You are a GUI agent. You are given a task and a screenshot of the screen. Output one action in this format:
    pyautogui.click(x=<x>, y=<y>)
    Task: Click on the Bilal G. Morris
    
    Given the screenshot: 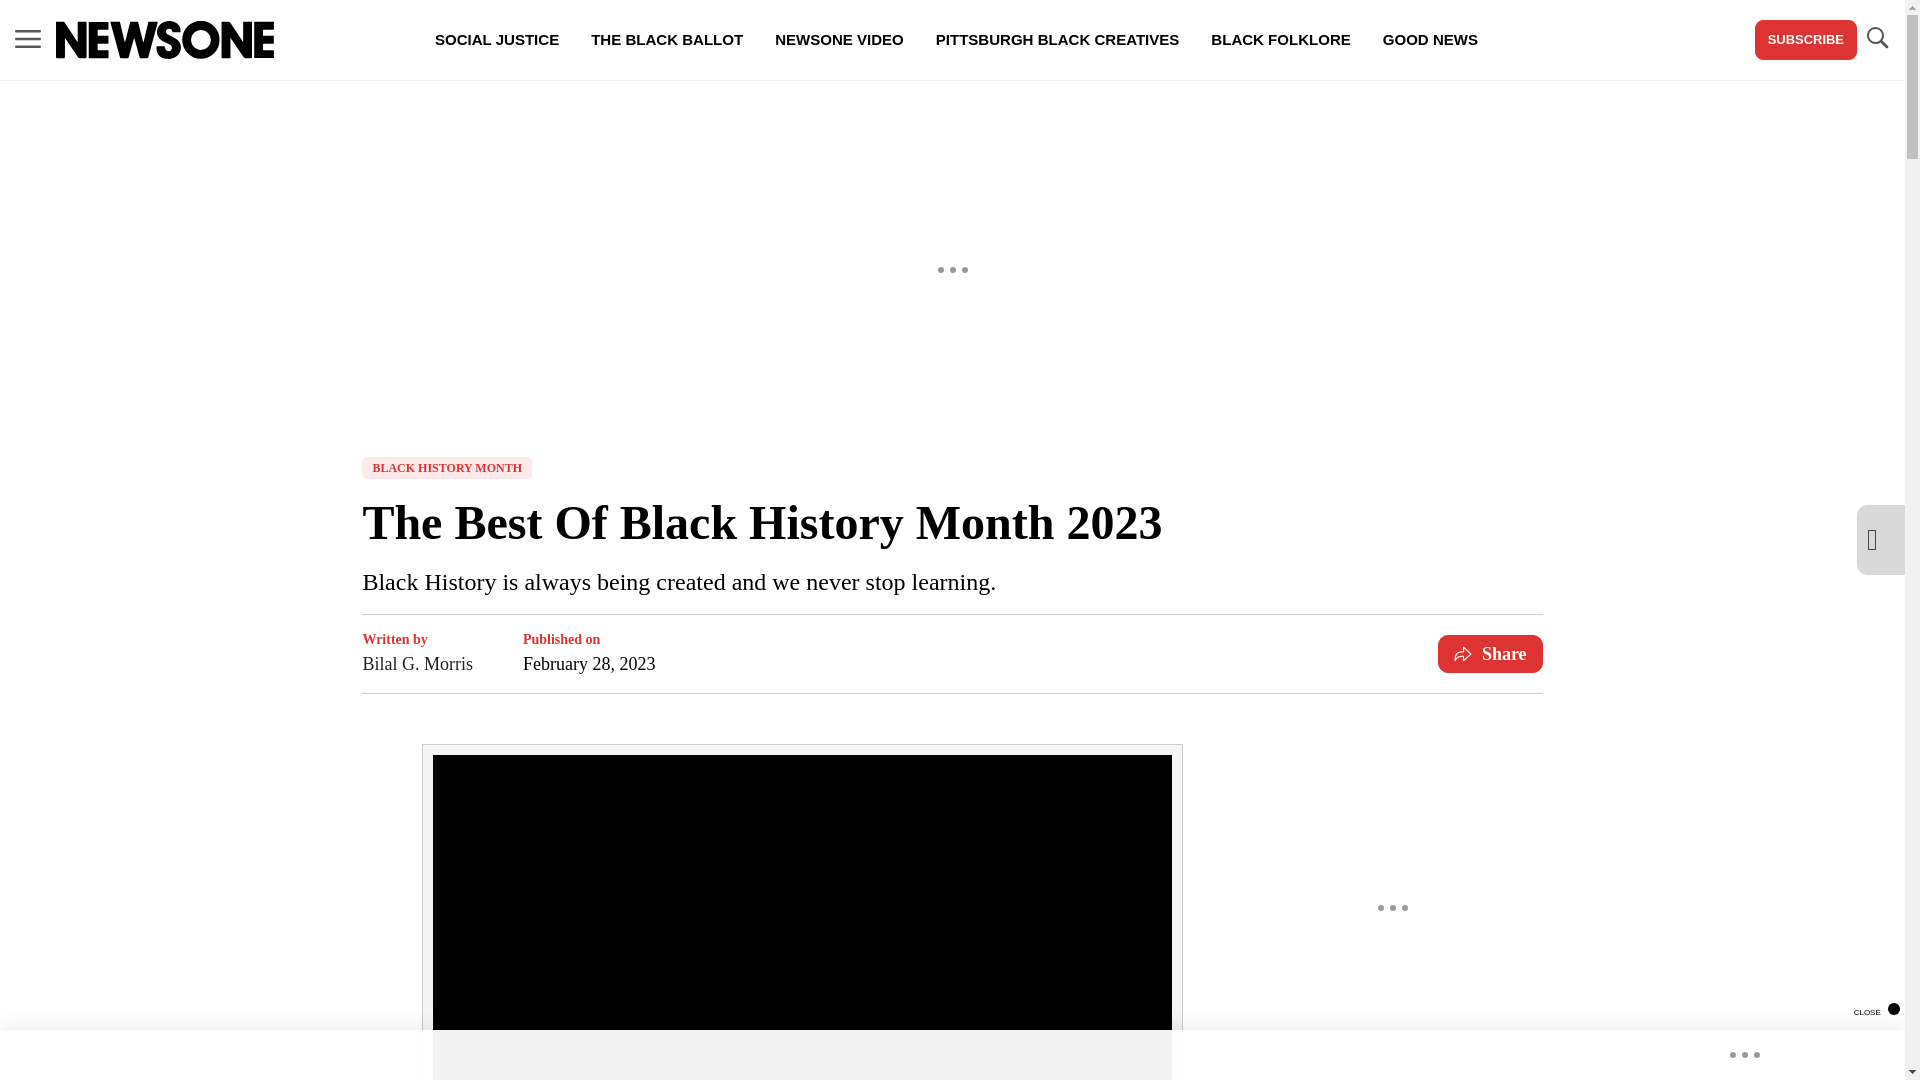 What is the action you would take?
    pyautogui.click(x=417, y=664)
    